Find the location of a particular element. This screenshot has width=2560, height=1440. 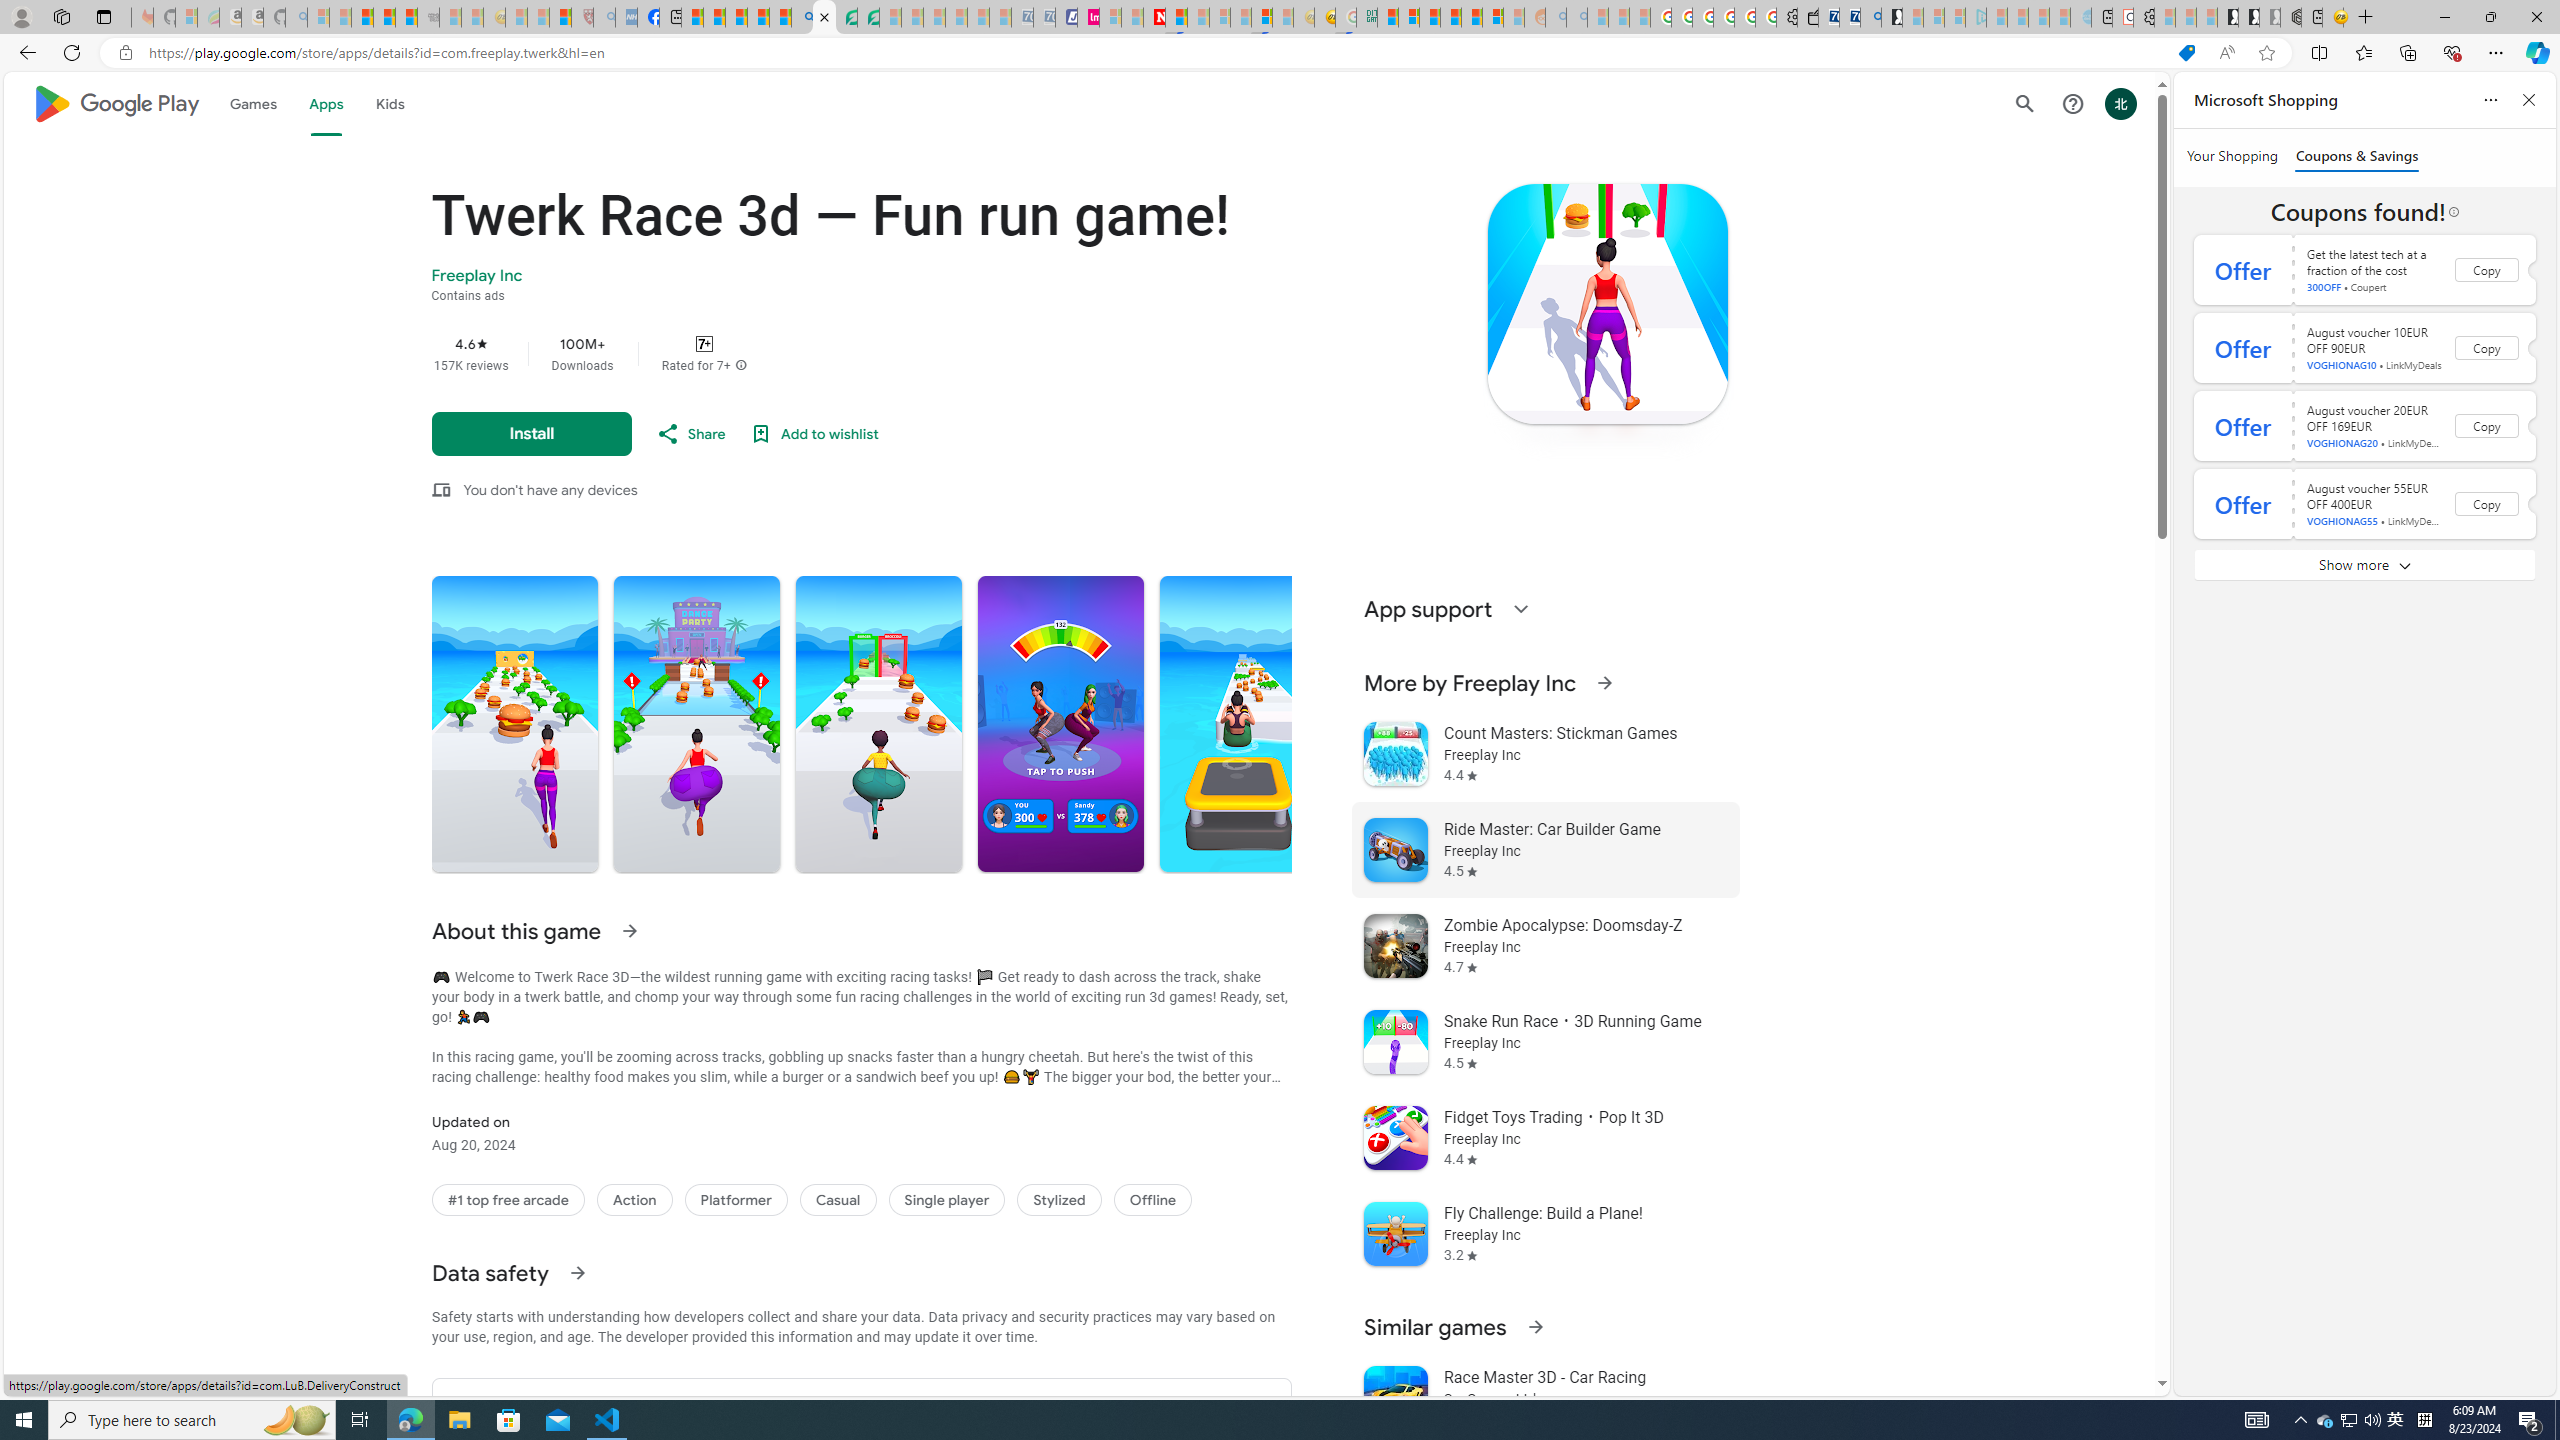

Content rating is located at coordinates (704, 343).